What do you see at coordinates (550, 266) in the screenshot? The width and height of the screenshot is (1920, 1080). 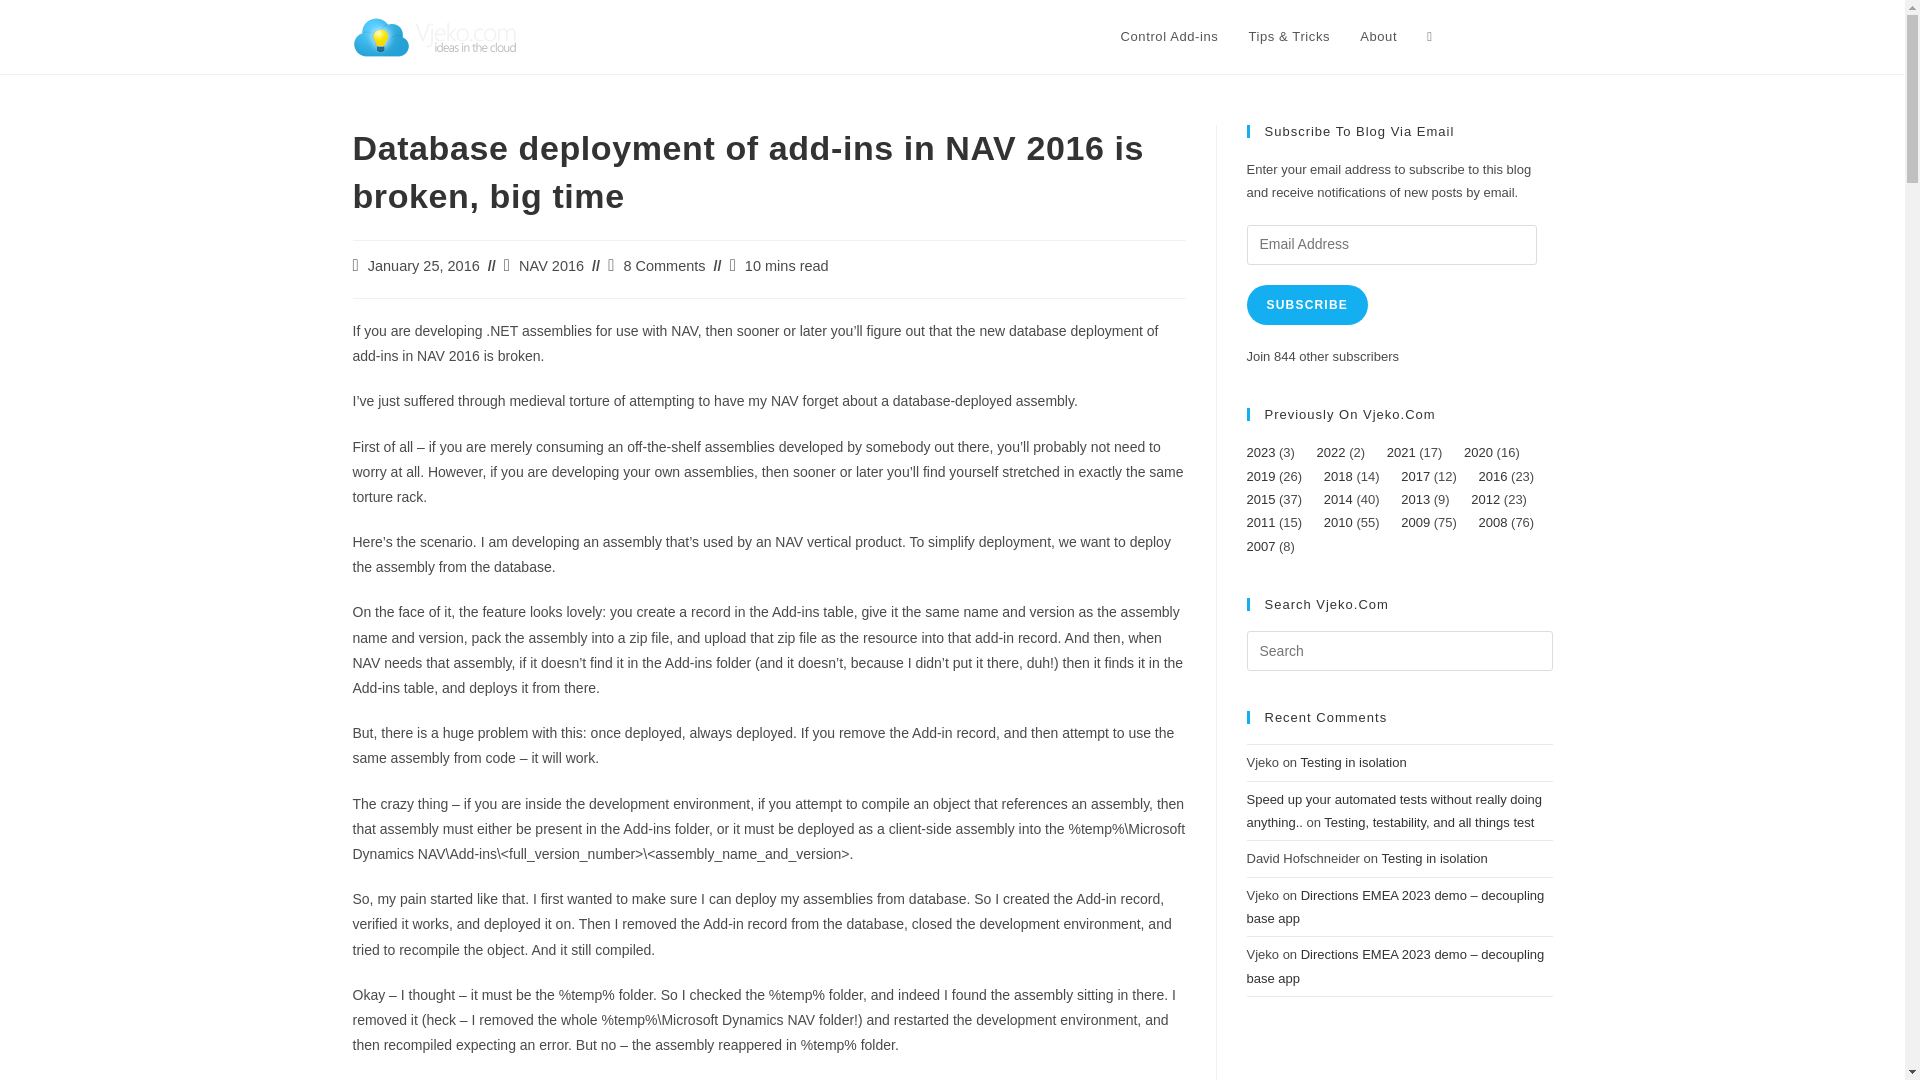 I see `NAV 2016` at bounding box center [550, 266].